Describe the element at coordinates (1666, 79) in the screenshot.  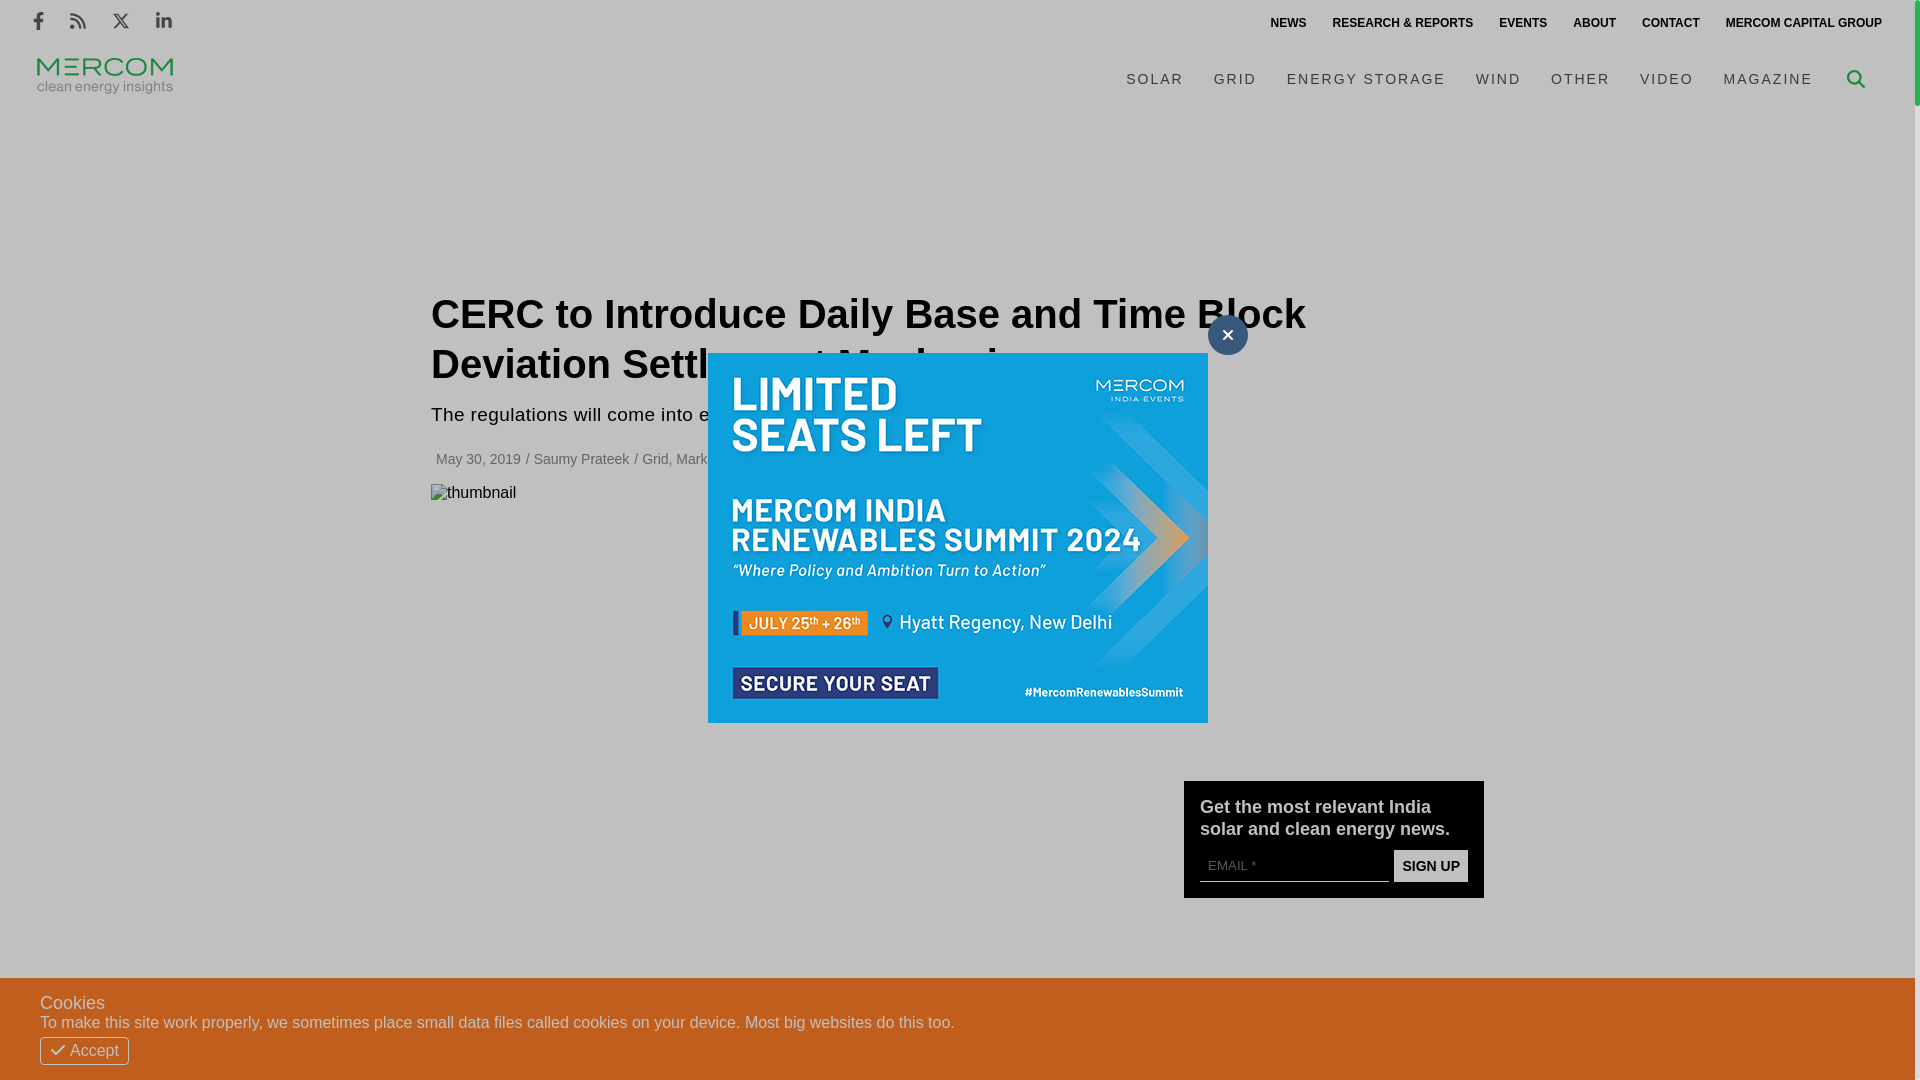
I see `VIDEO` at that location.